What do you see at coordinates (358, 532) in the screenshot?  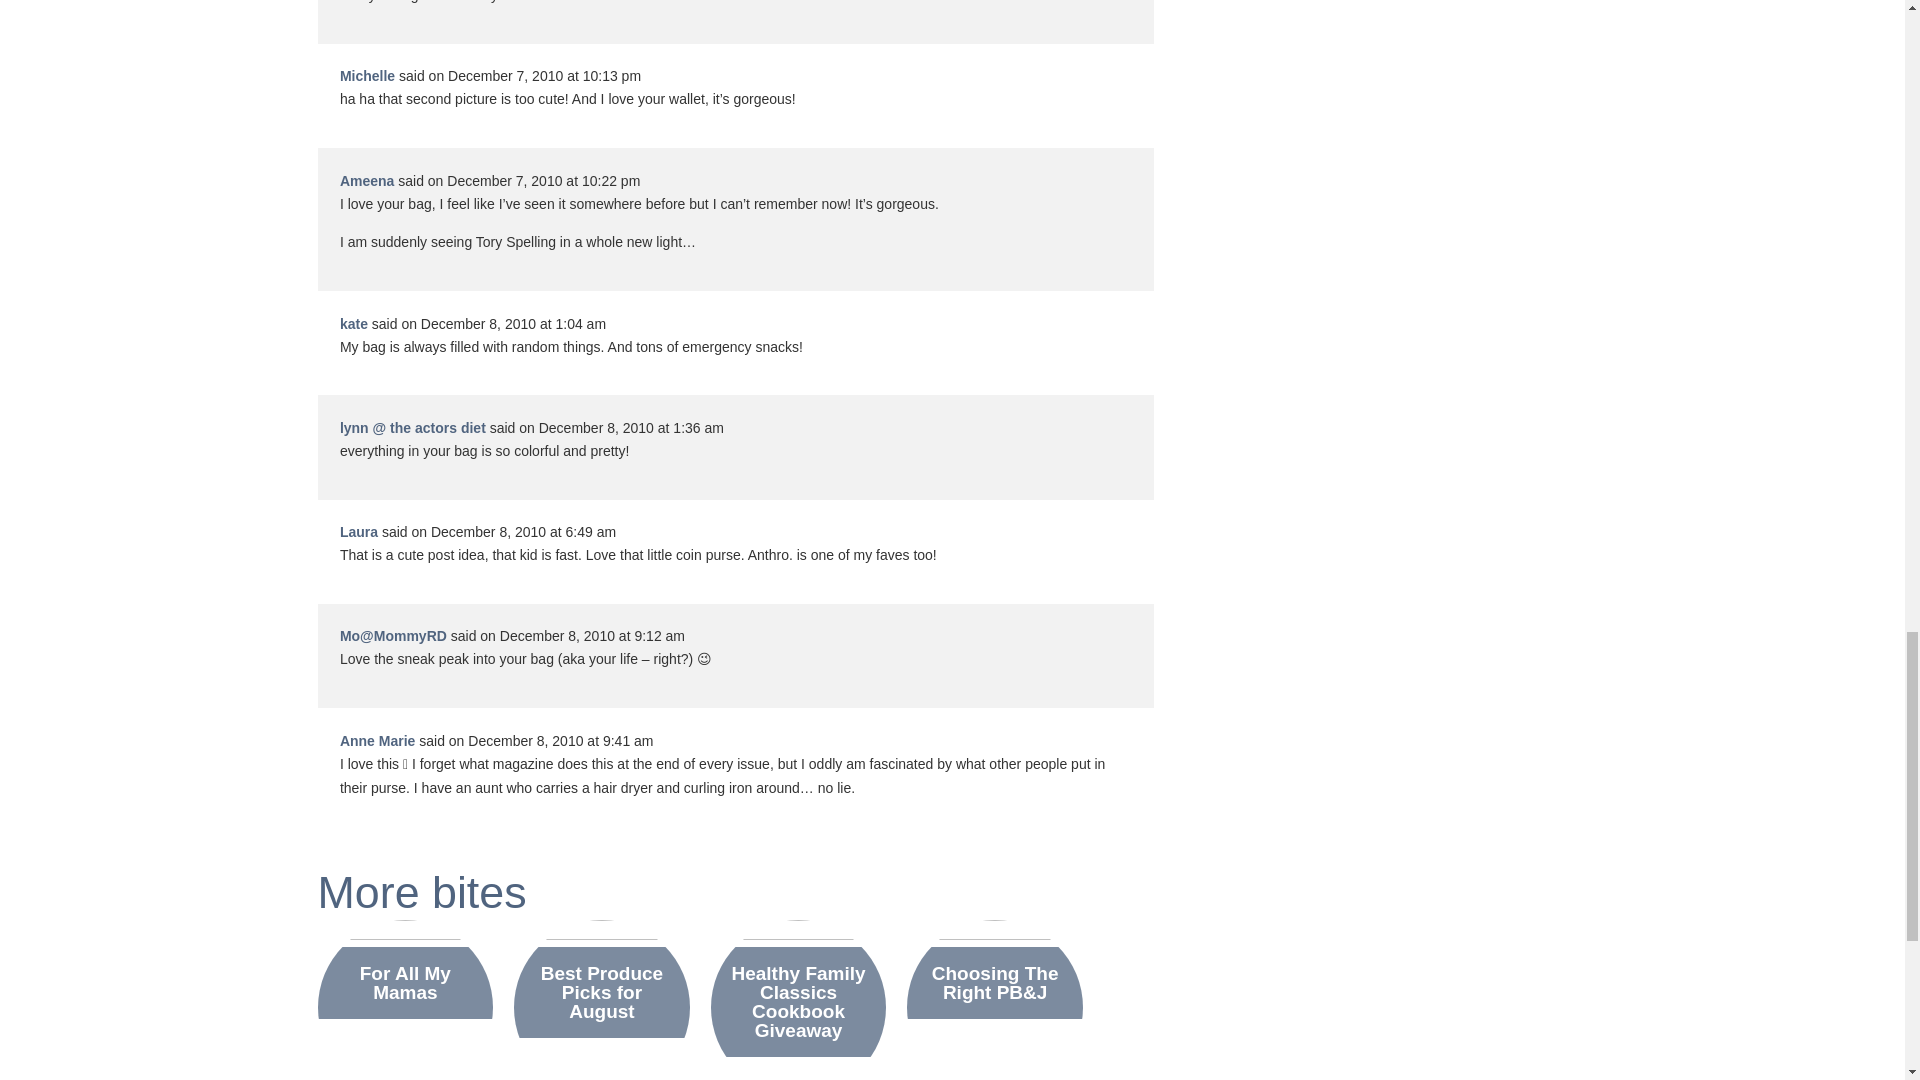 I see `Laura` at bounding box center [358, 532].